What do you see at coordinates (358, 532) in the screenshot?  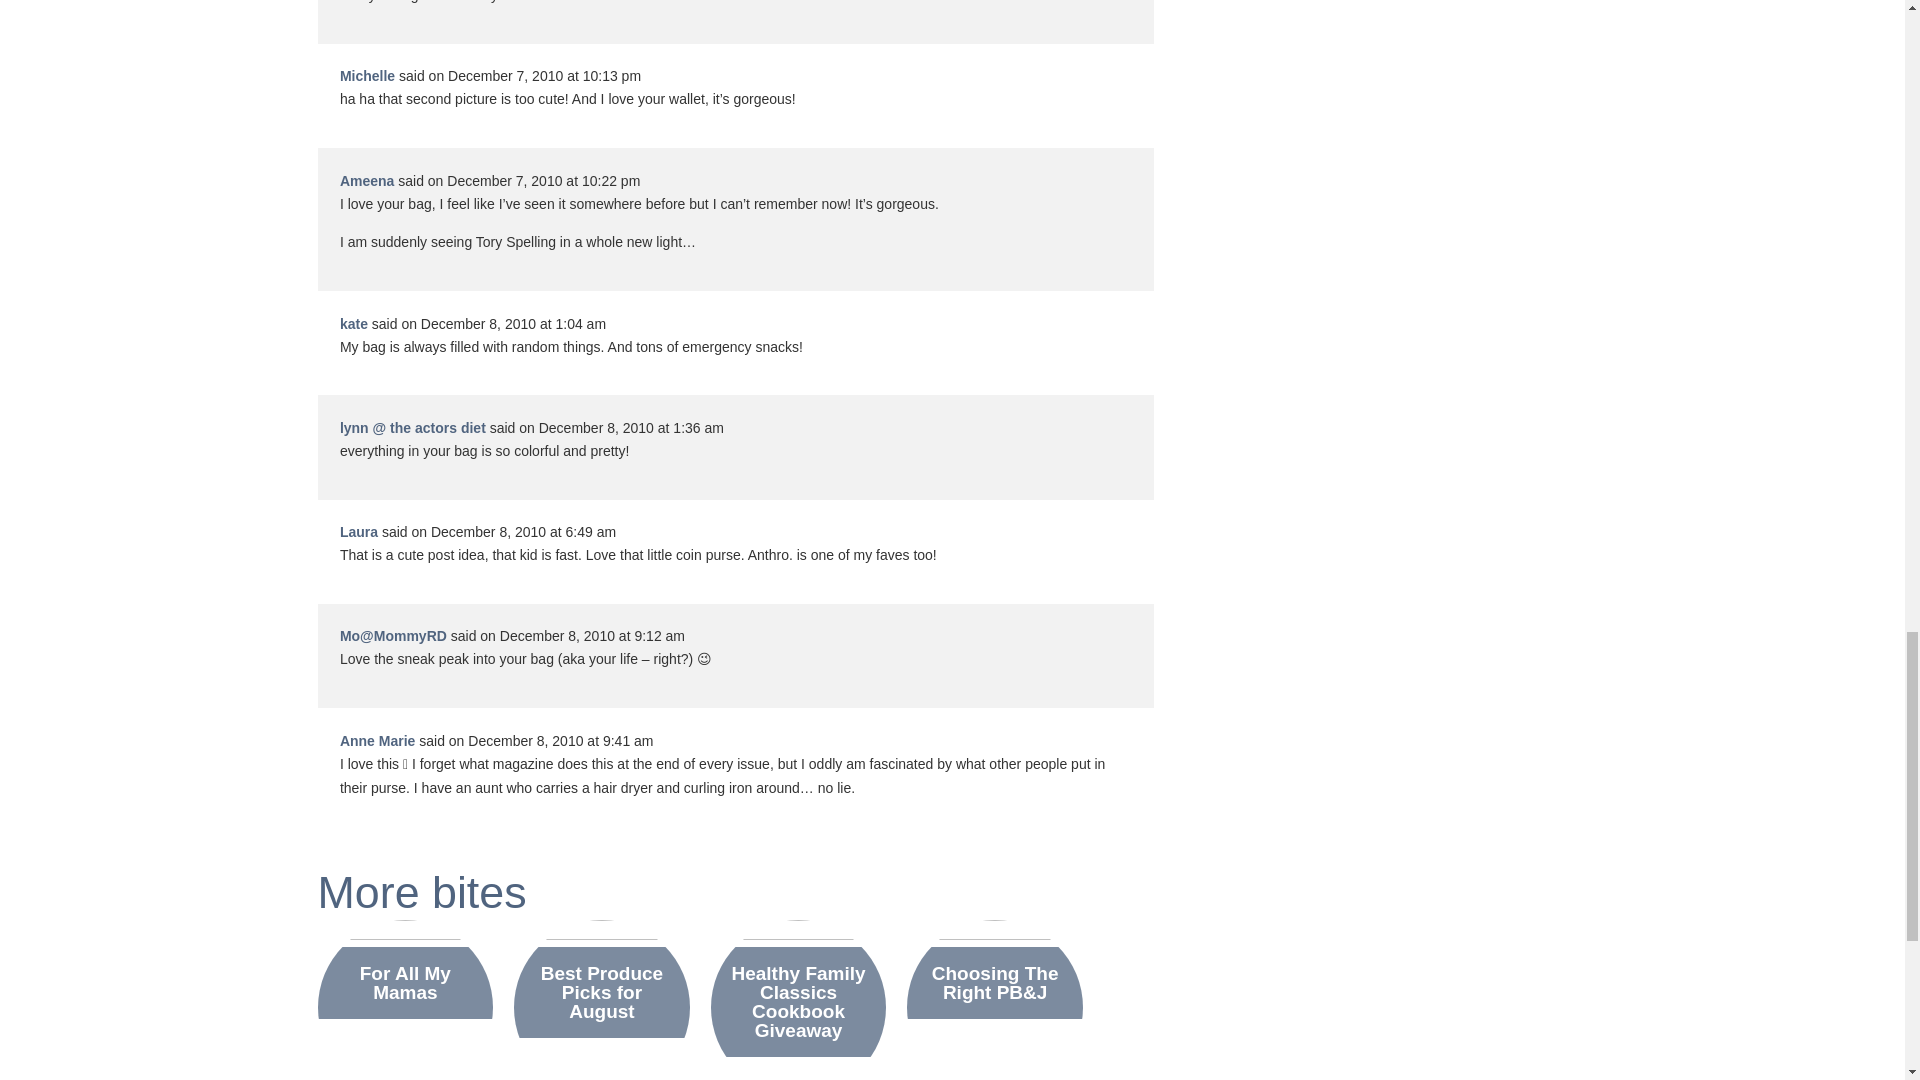 I see `Laura` at bounding box center [358, 532].